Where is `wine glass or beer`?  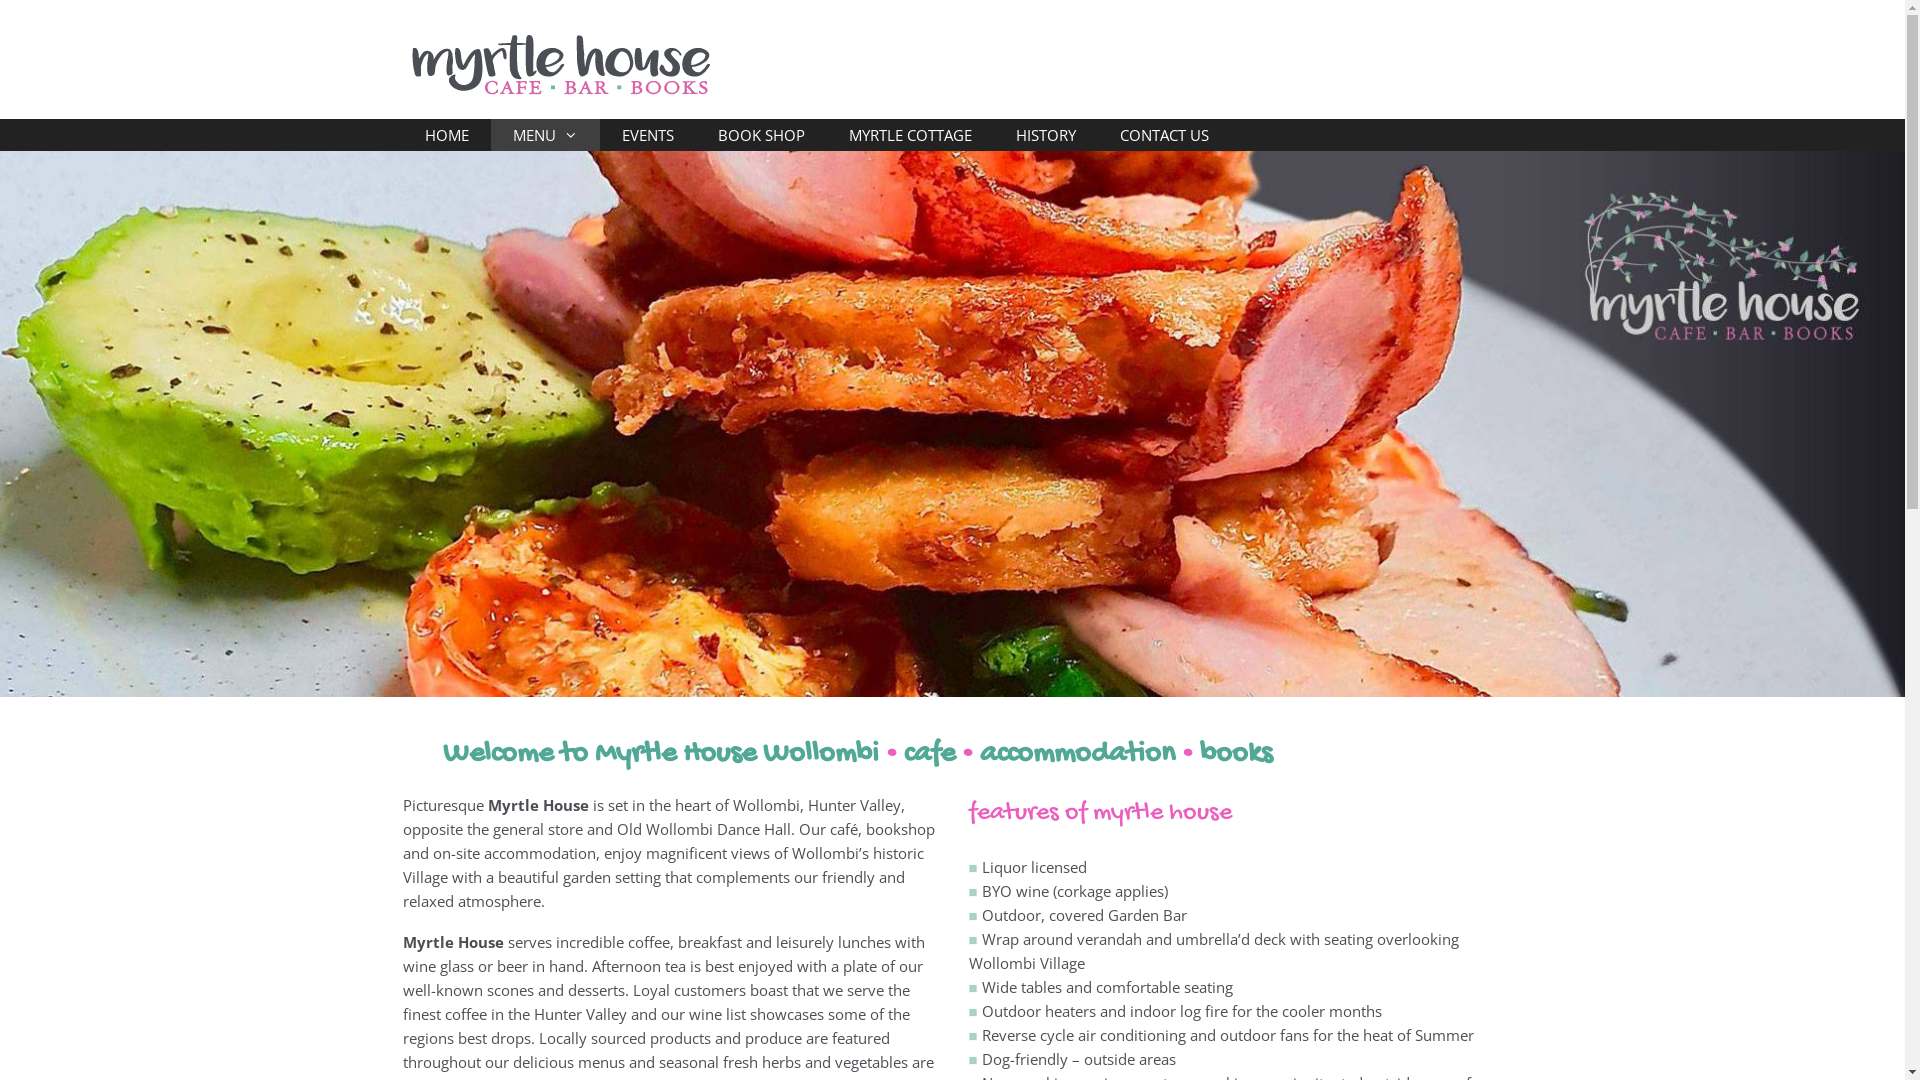 wine glass or beer is located at coordinates (464, 966).